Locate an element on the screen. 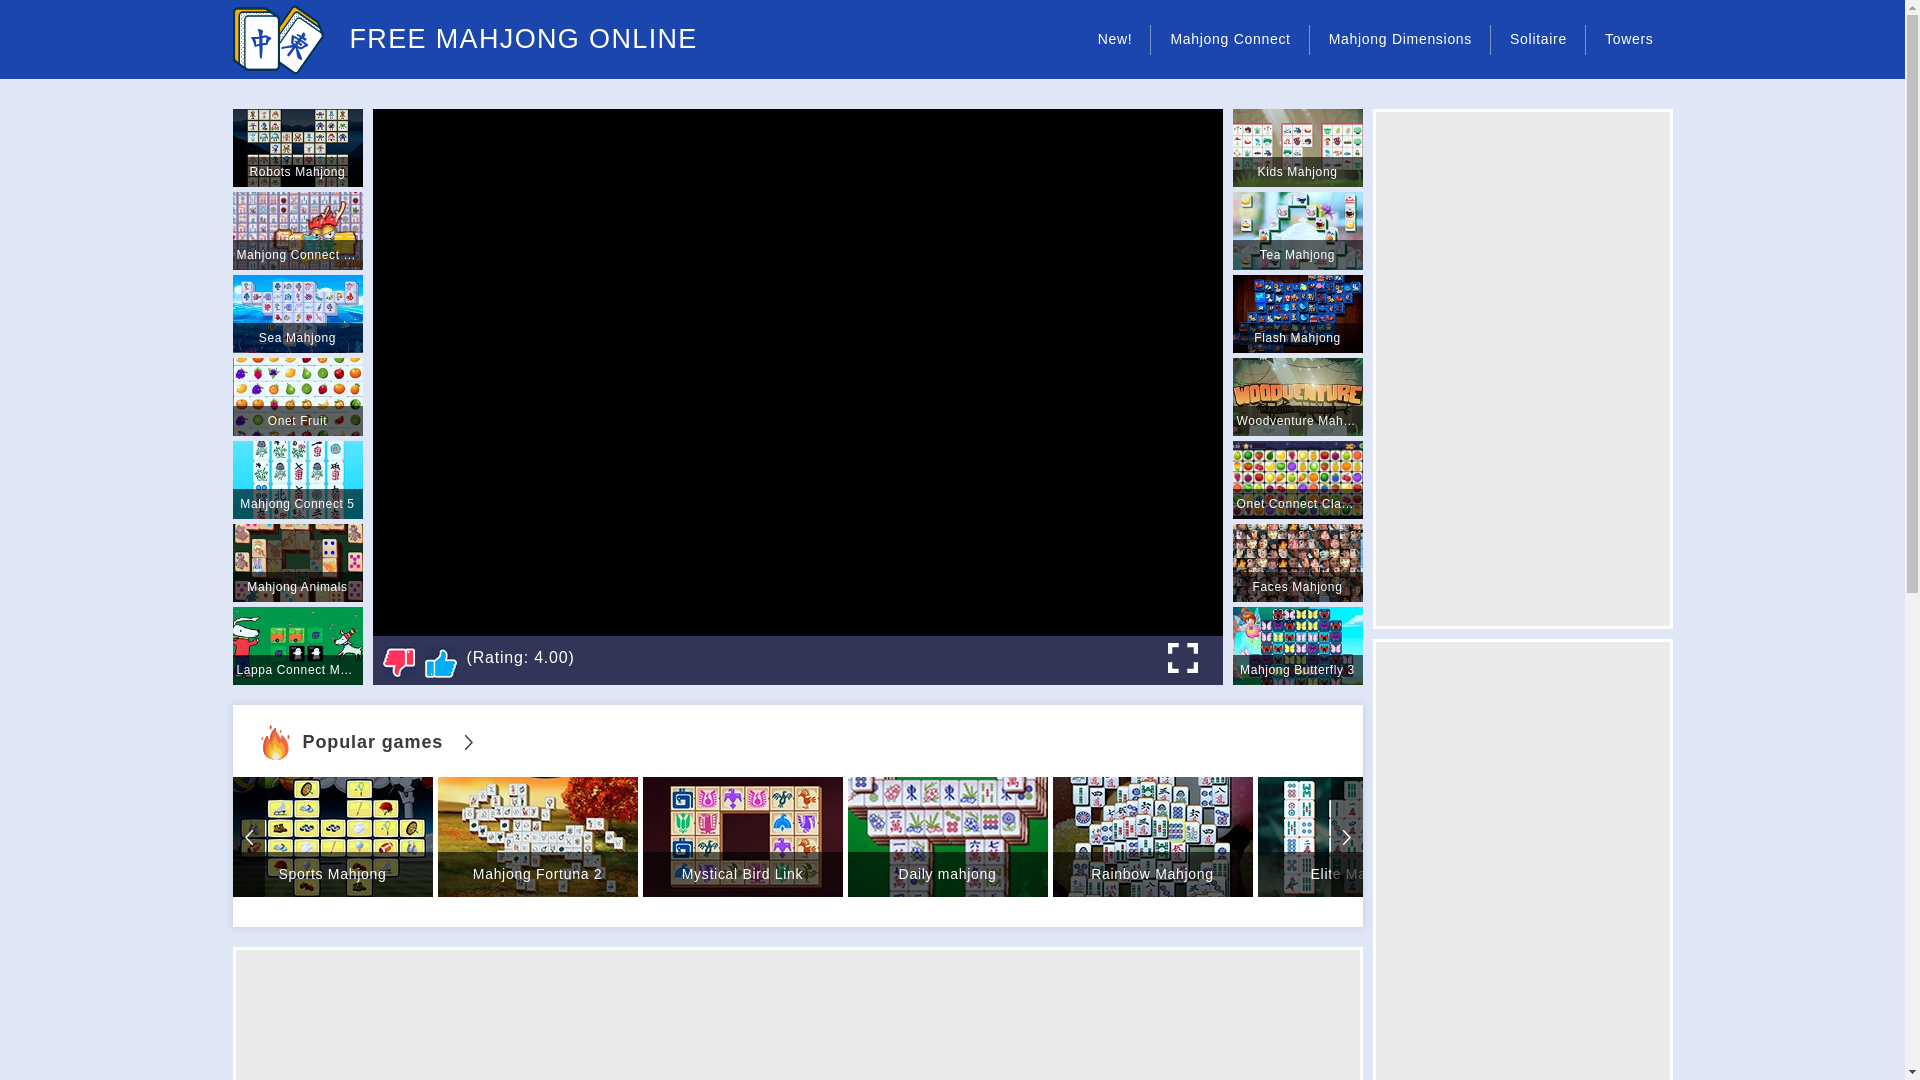 This screenshot has width=1920, height=1080. Advertisement is located at coordinates (1526, 494).